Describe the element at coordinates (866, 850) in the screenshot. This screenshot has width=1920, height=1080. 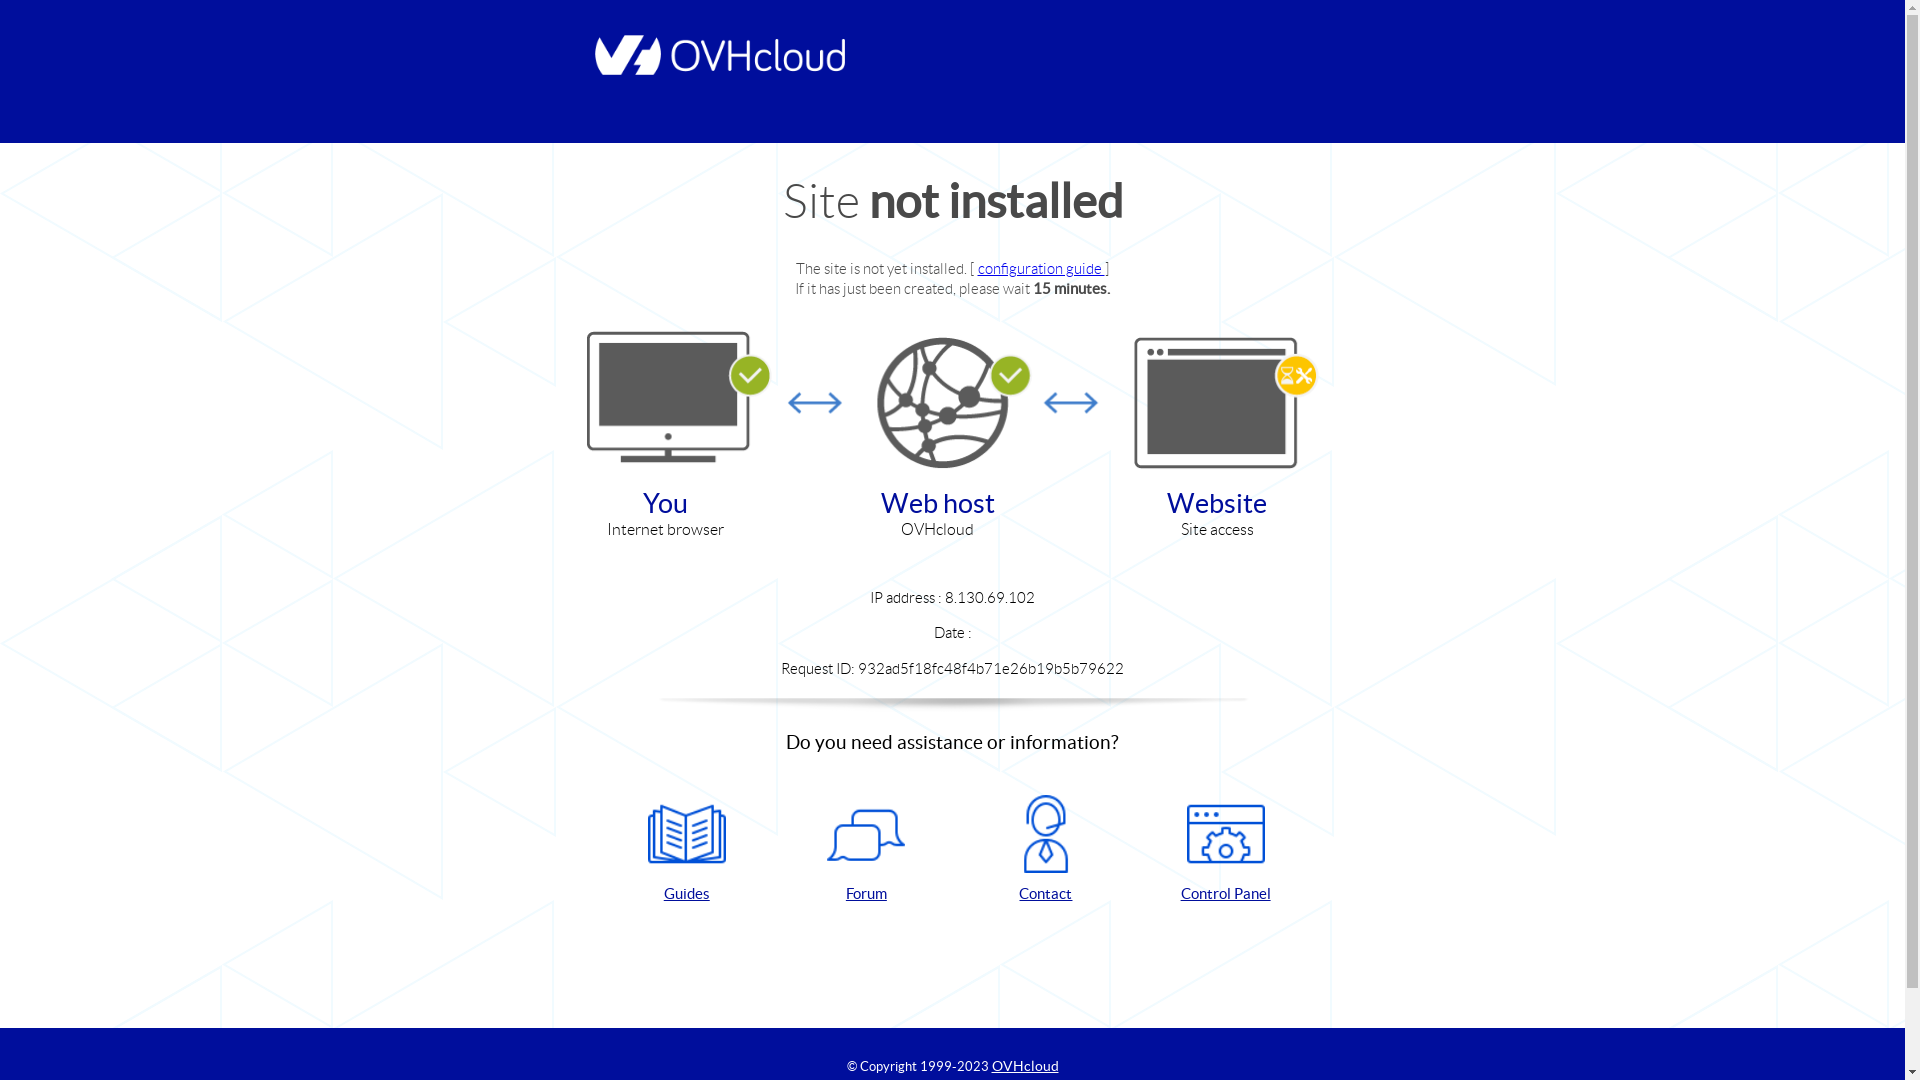
I see `Forum` at that location.